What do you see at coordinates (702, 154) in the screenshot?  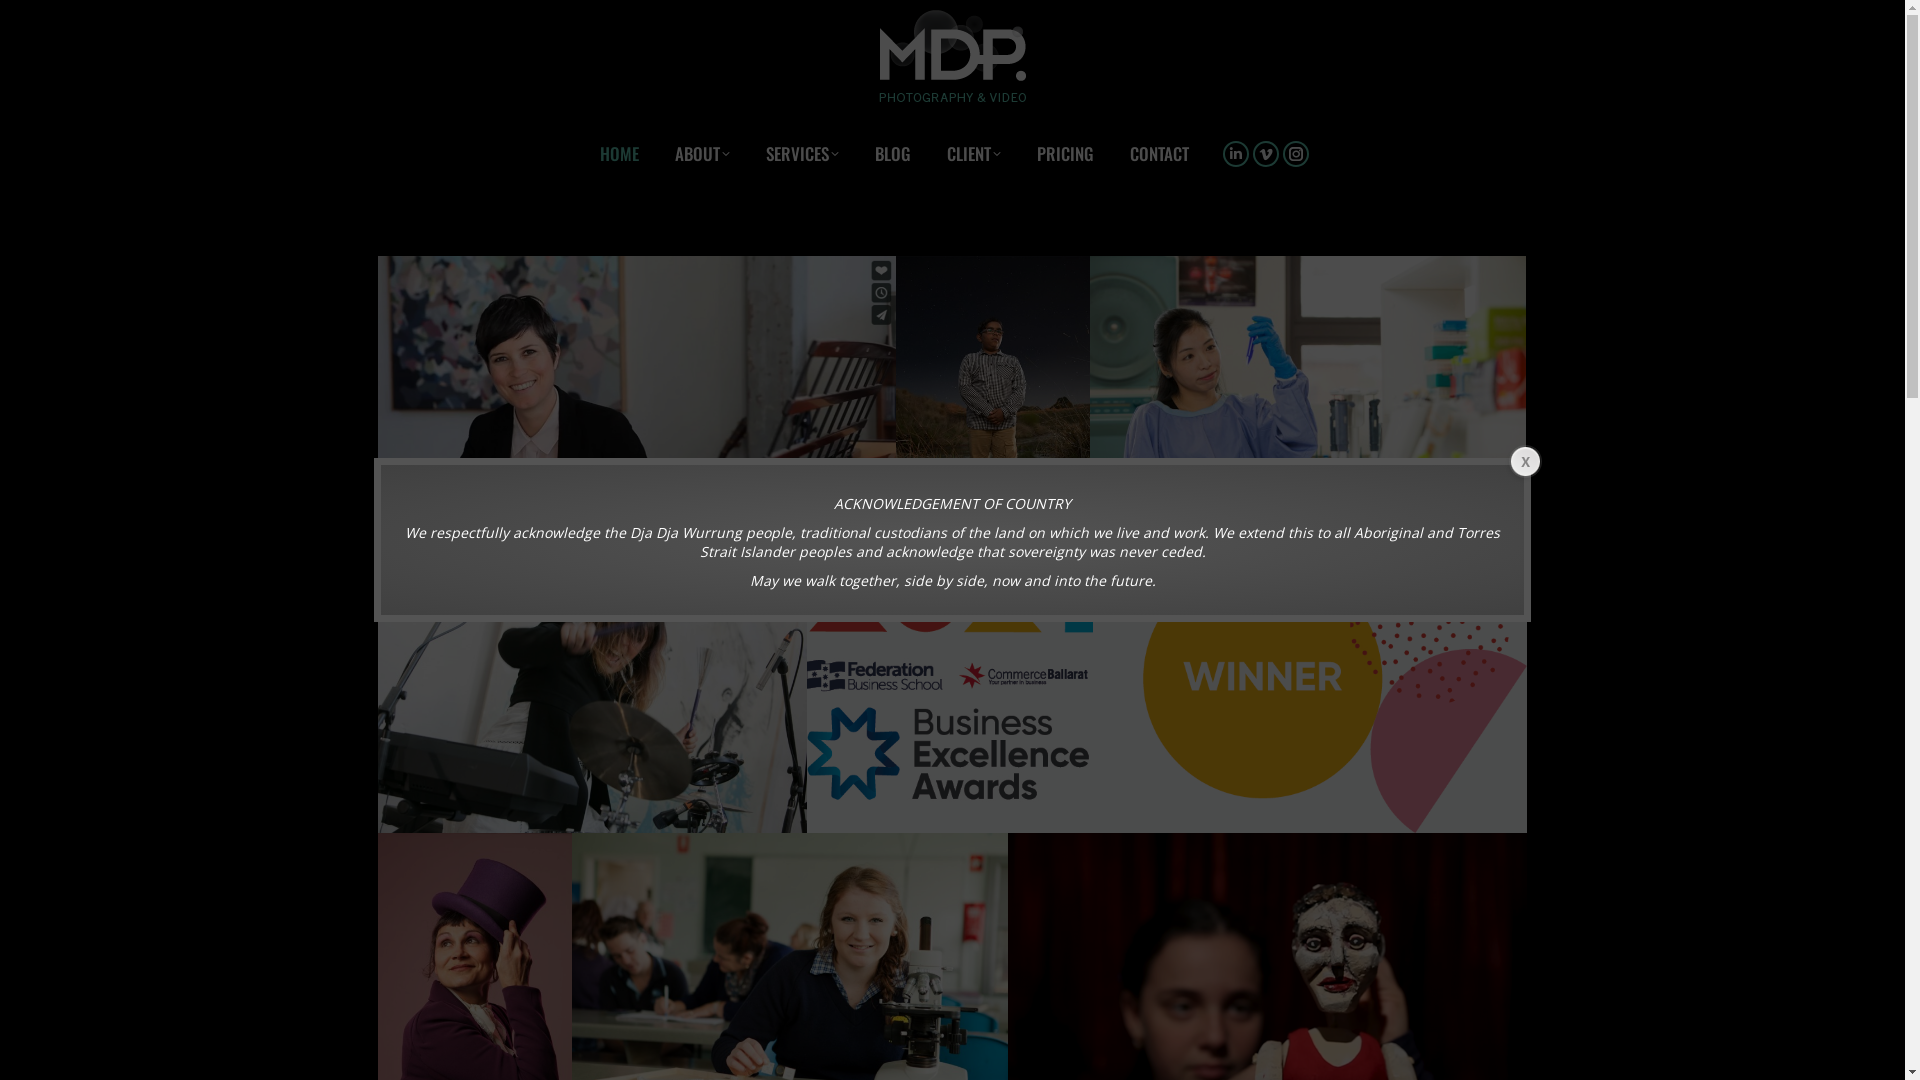 I see `ABOUT` at bounding box center [702, 154].